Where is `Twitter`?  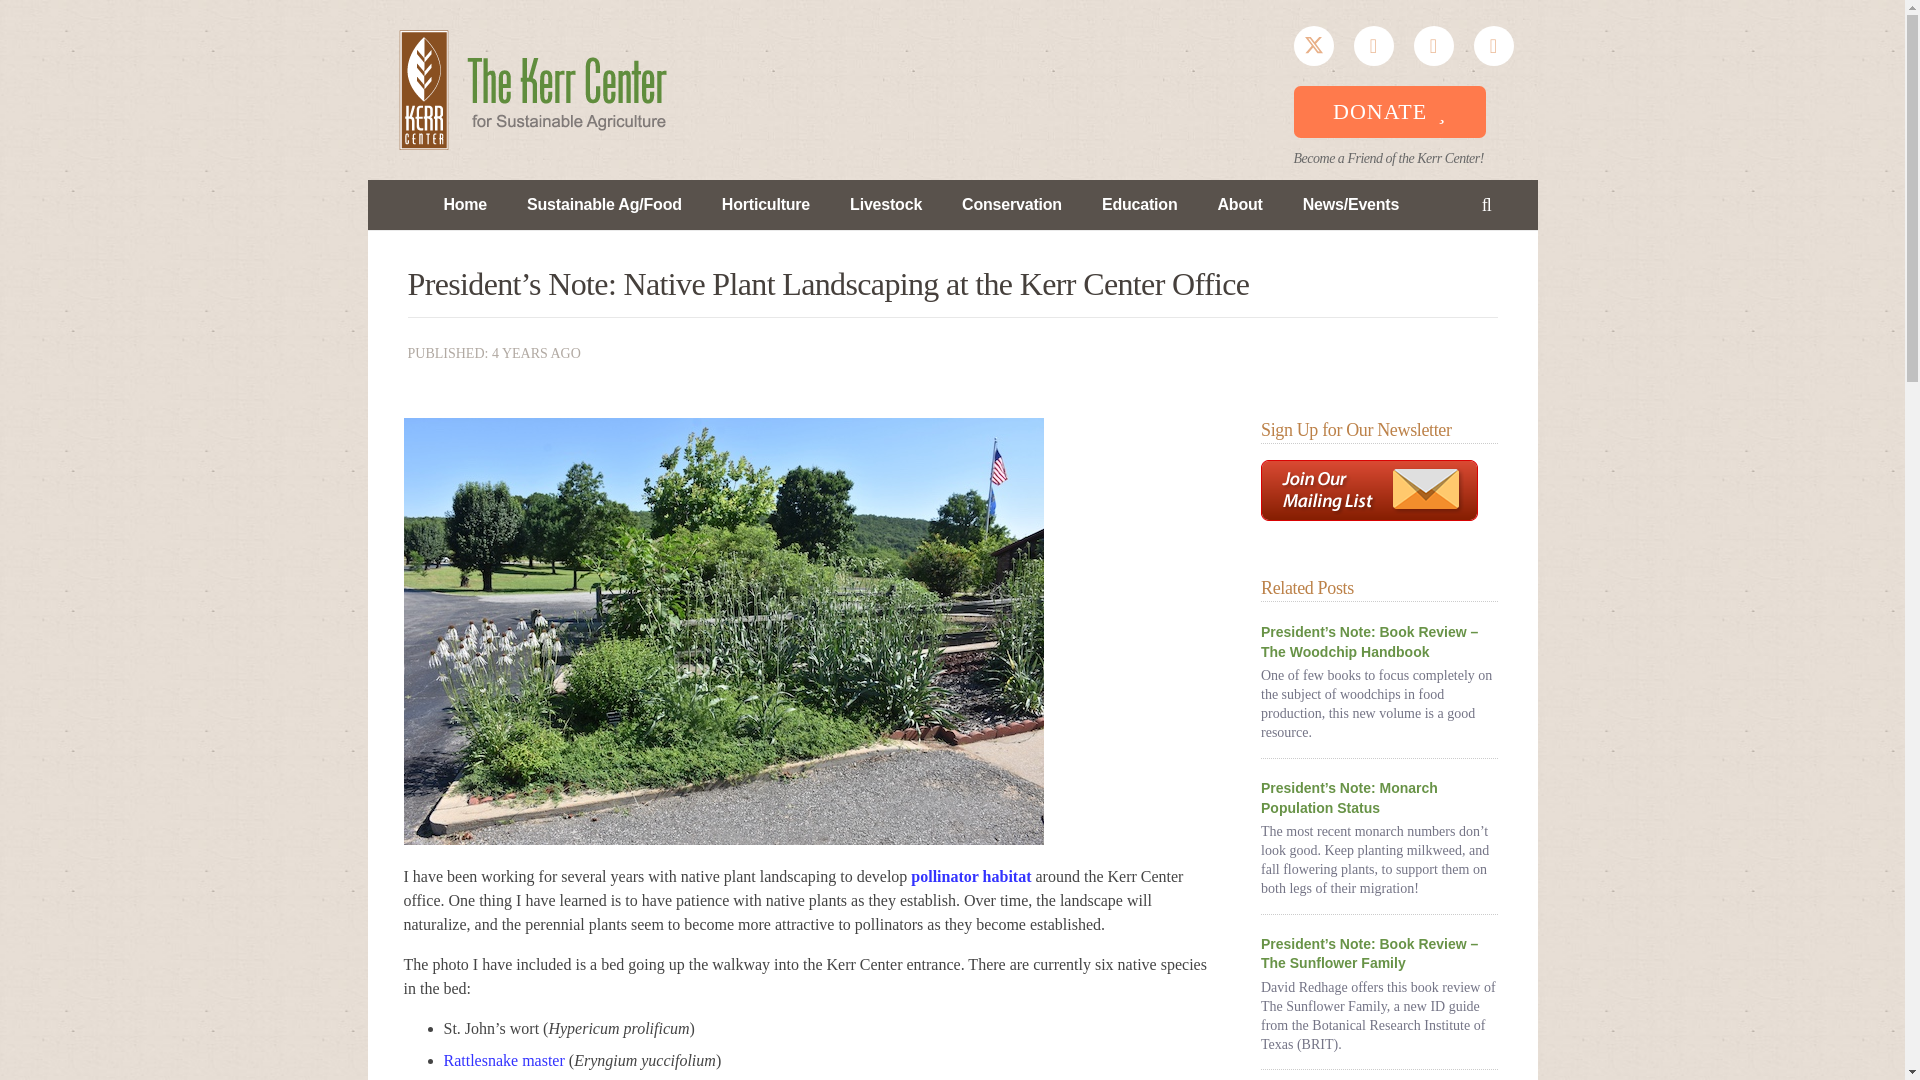 Twitter is located at coordinates (1314, 45).